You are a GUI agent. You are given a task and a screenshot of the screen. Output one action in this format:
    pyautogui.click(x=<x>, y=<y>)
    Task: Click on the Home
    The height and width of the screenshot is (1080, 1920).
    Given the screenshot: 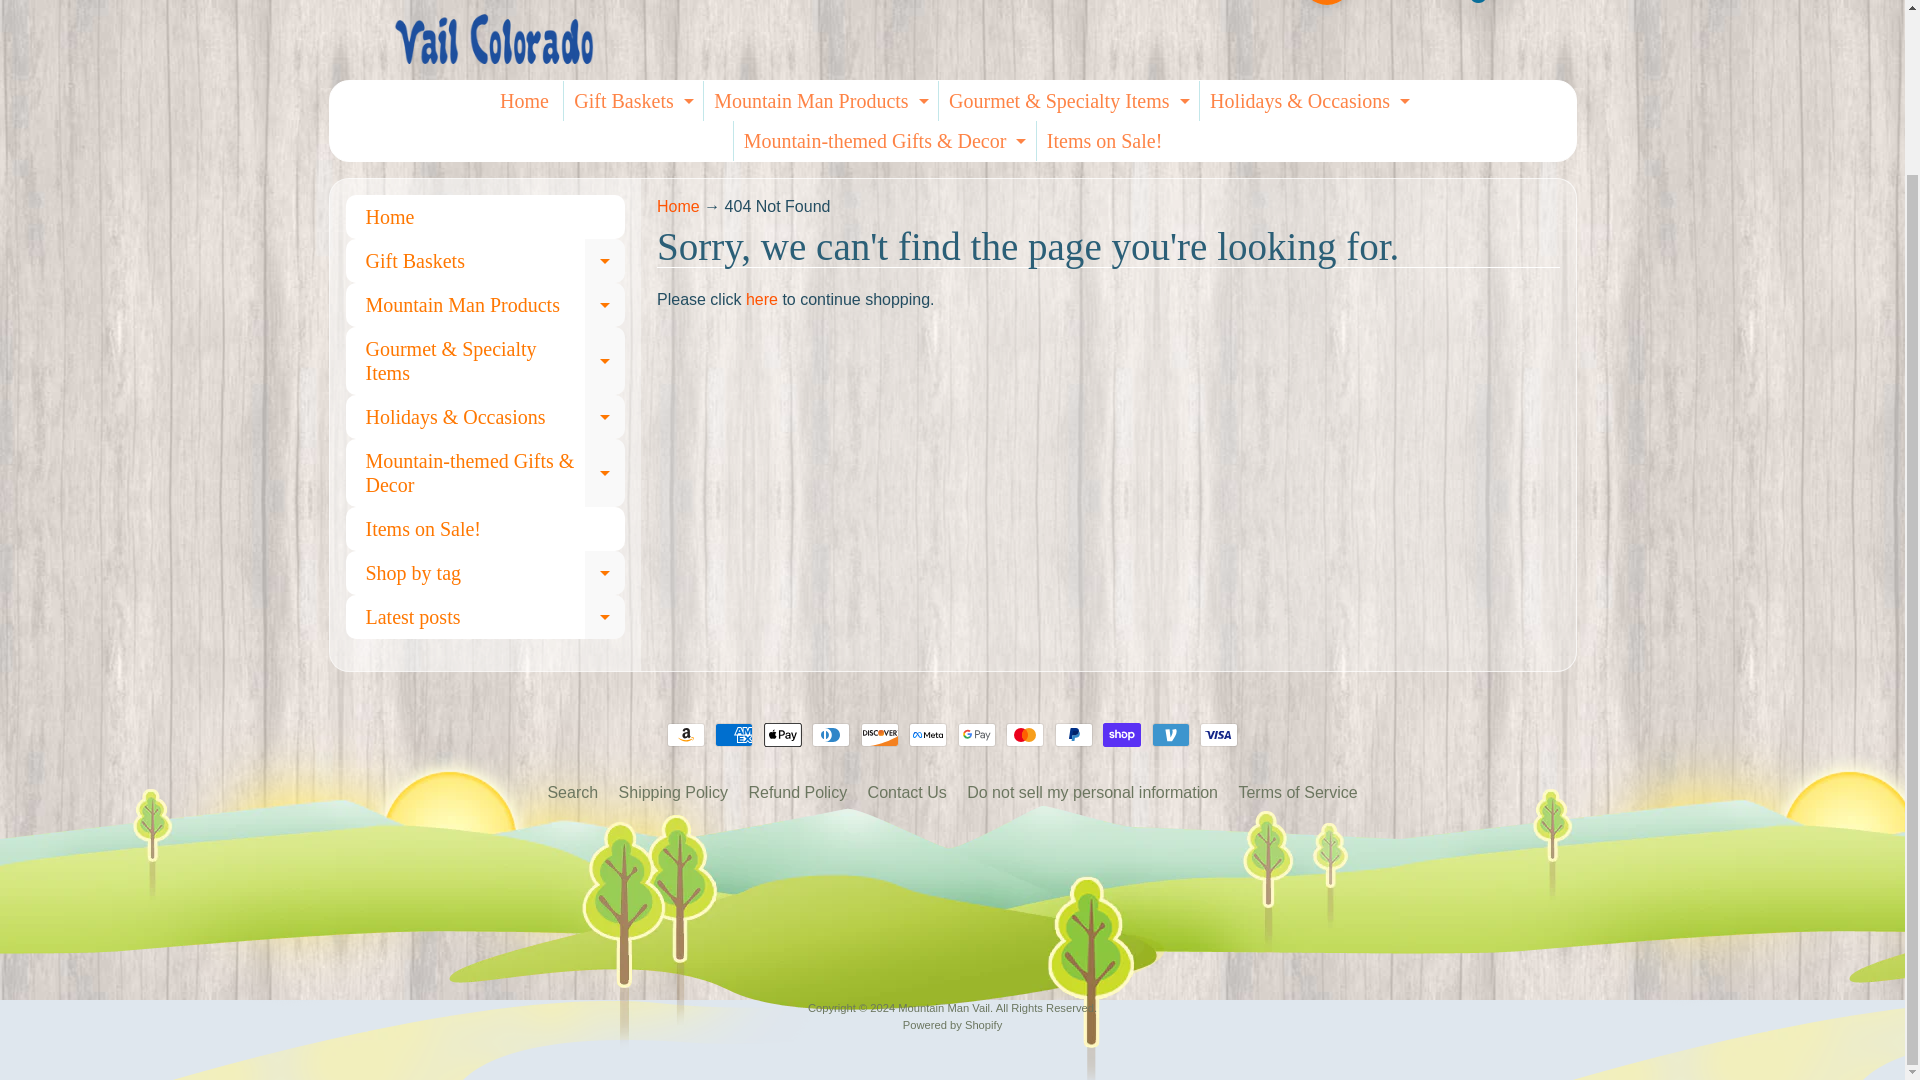 What is the action you would take?
    pyautogui.click(x=524, y=100)
    